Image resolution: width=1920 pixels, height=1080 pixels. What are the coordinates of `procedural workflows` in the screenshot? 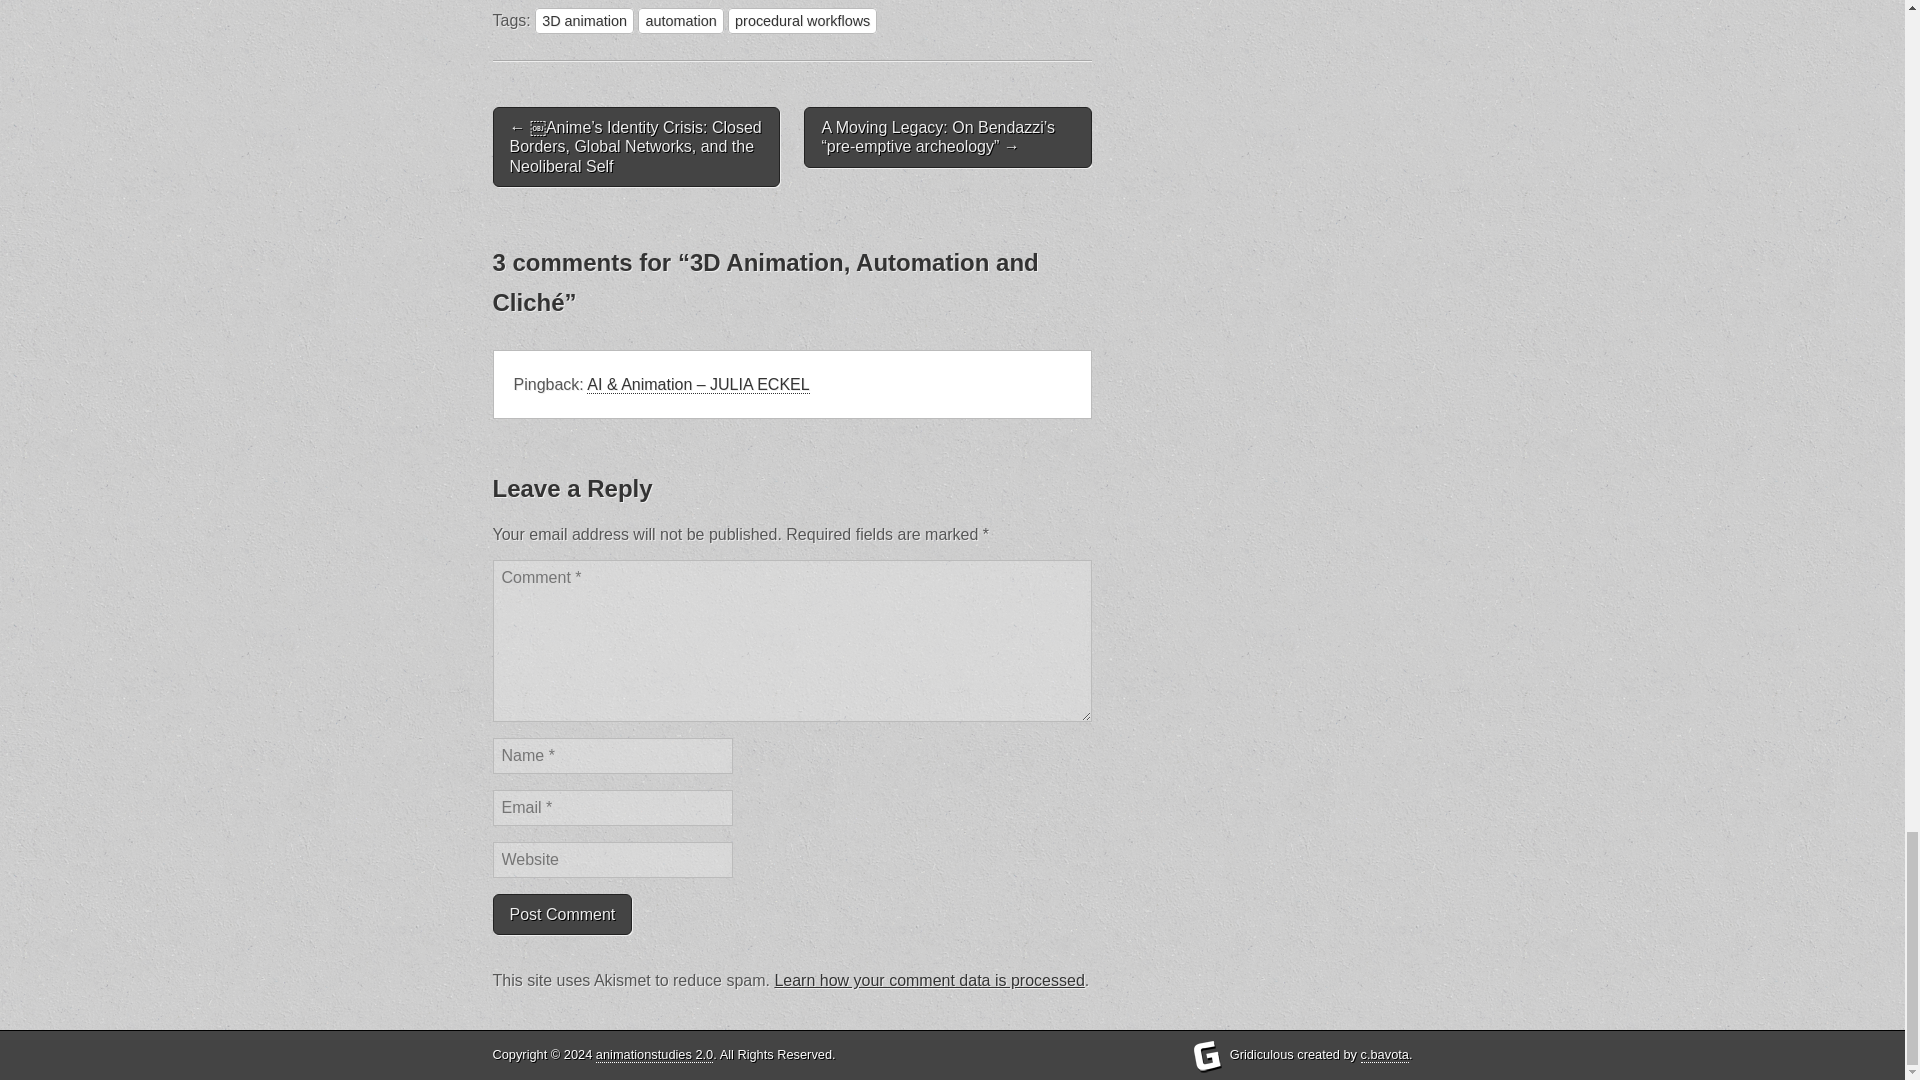 It's located at (802, 20).